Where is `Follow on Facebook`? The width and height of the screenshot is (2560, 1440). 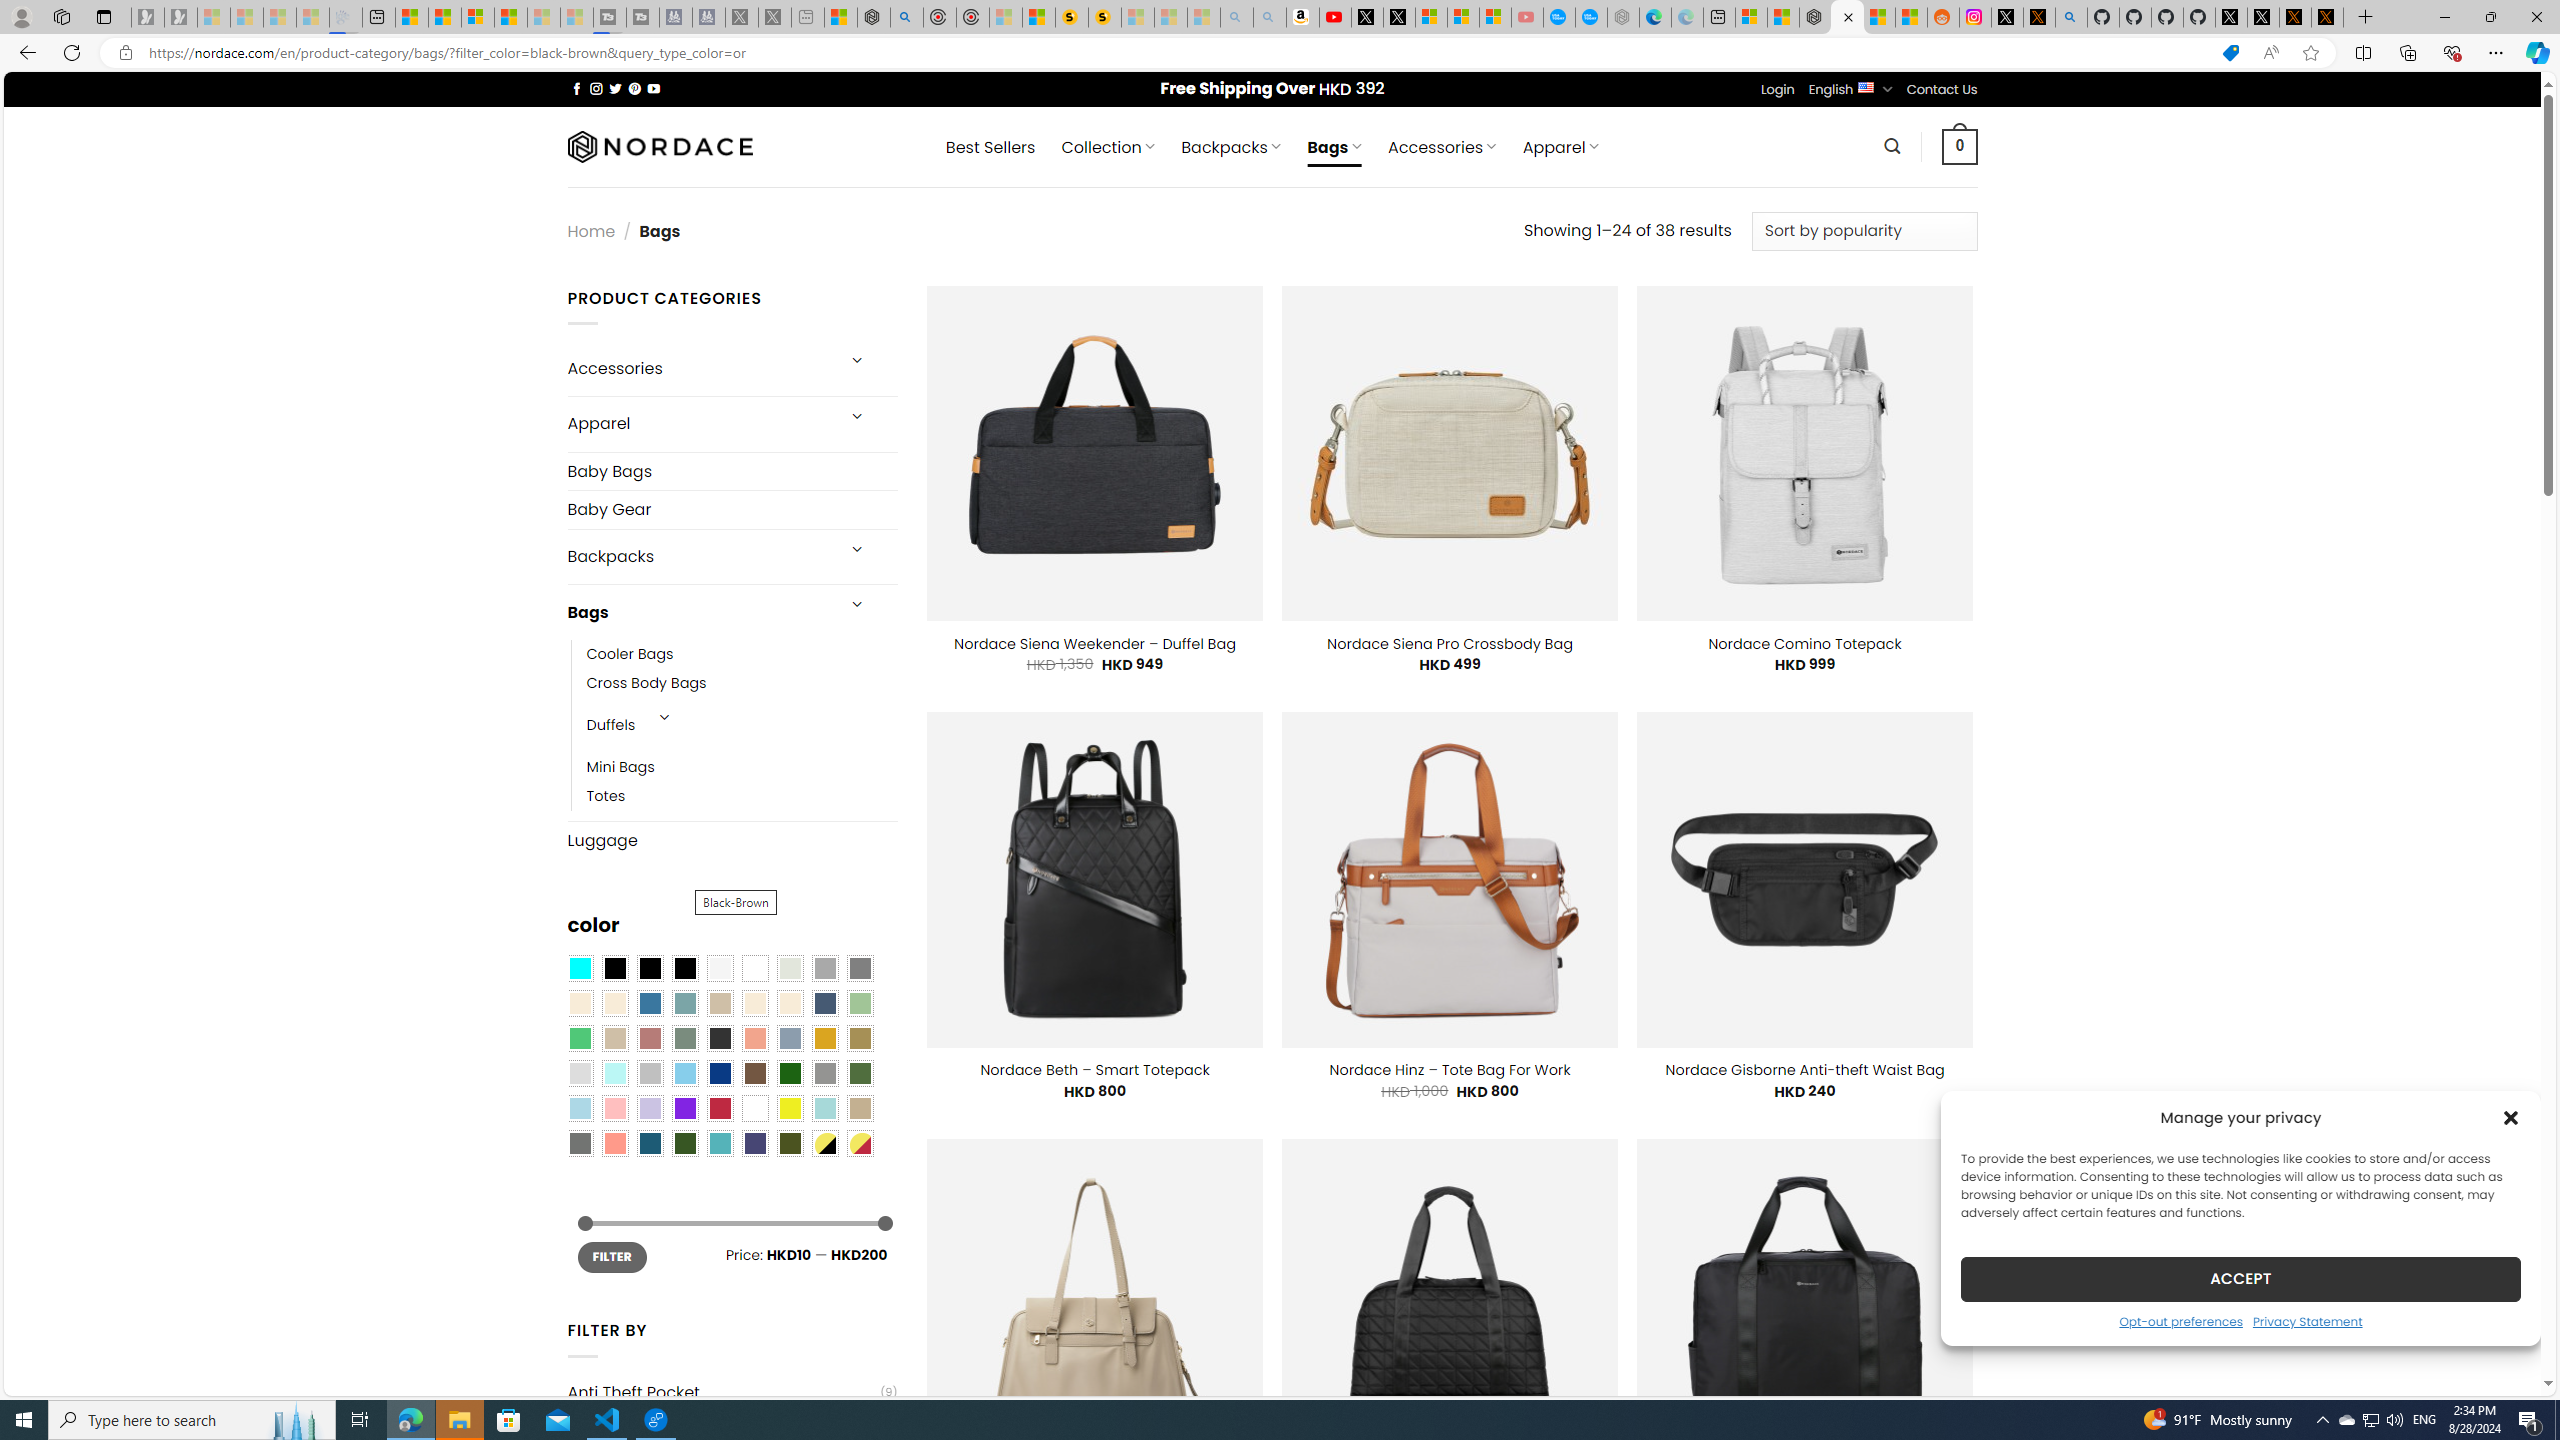 Follow on Facebook is located at coordinates (576, 88).